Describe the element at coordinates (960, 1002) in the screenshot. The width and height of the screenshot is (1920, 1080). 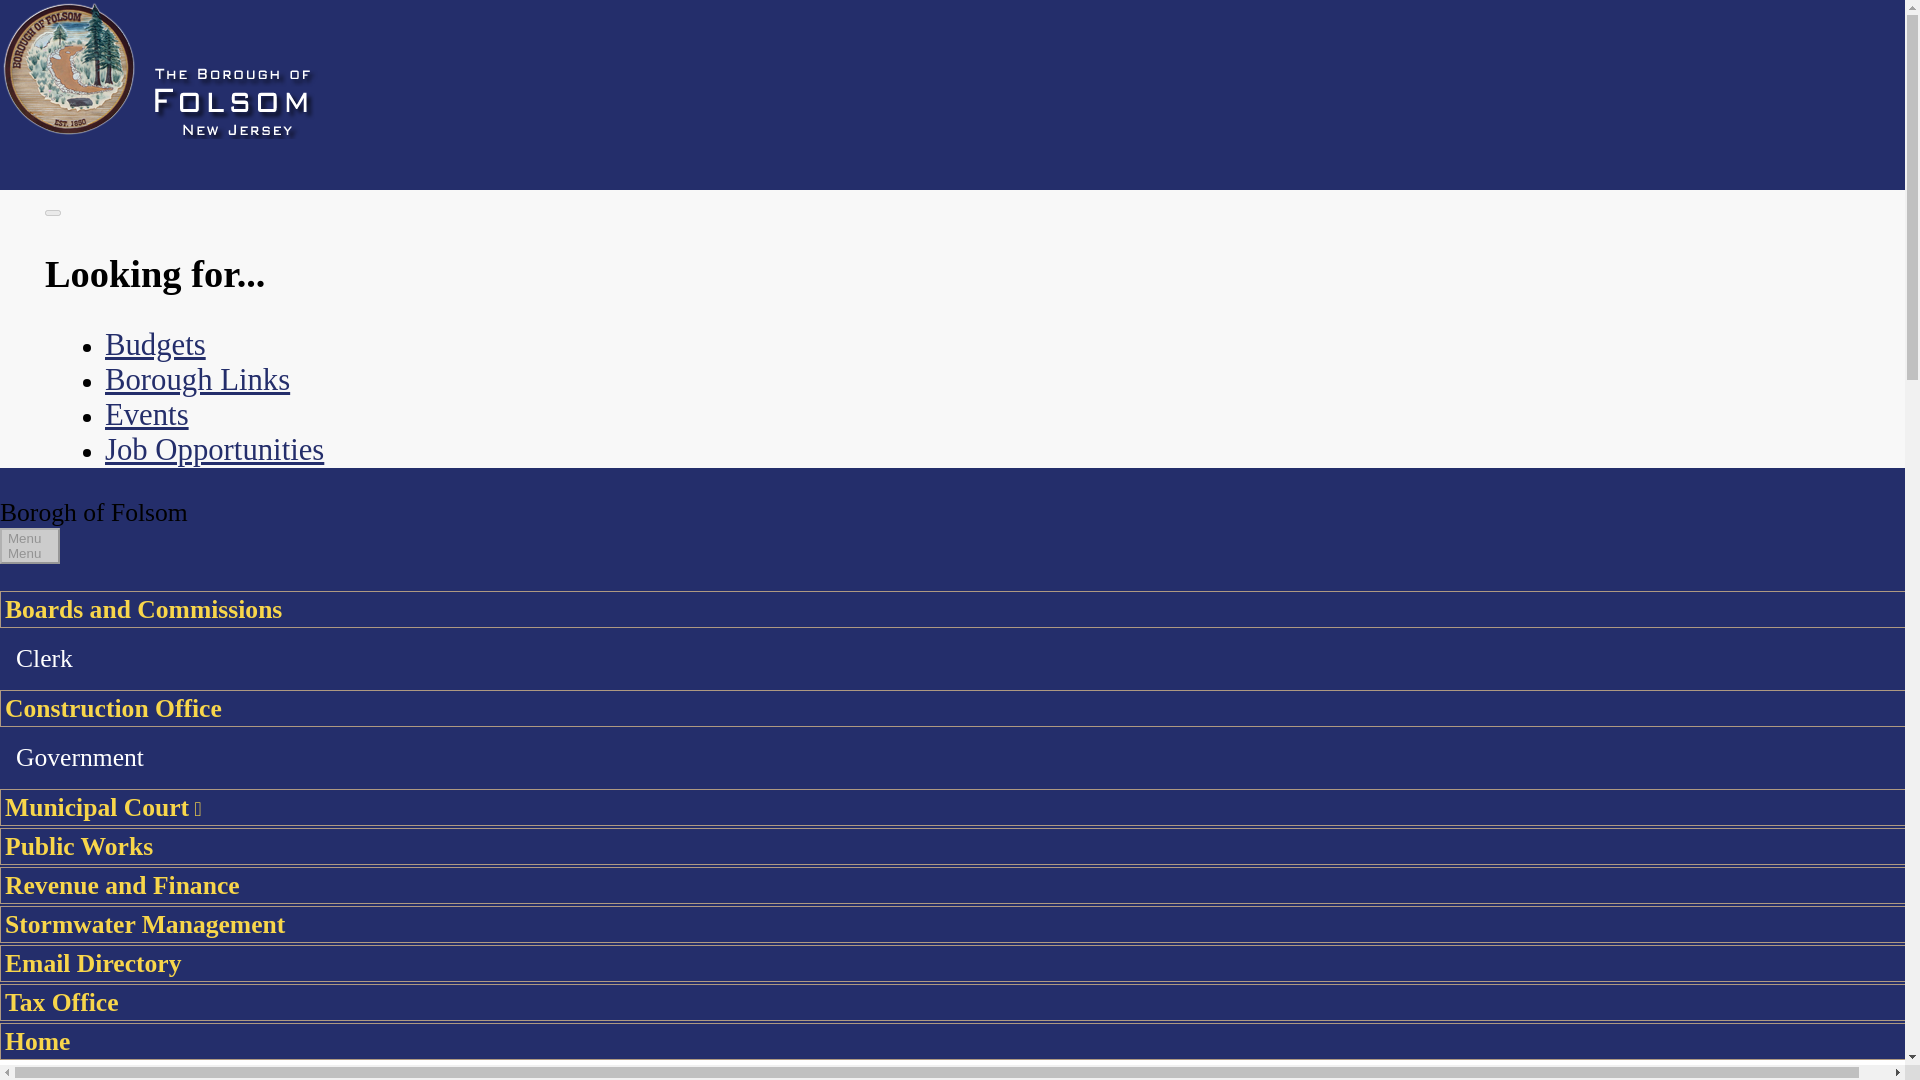
I see `Tax Office` at that location.